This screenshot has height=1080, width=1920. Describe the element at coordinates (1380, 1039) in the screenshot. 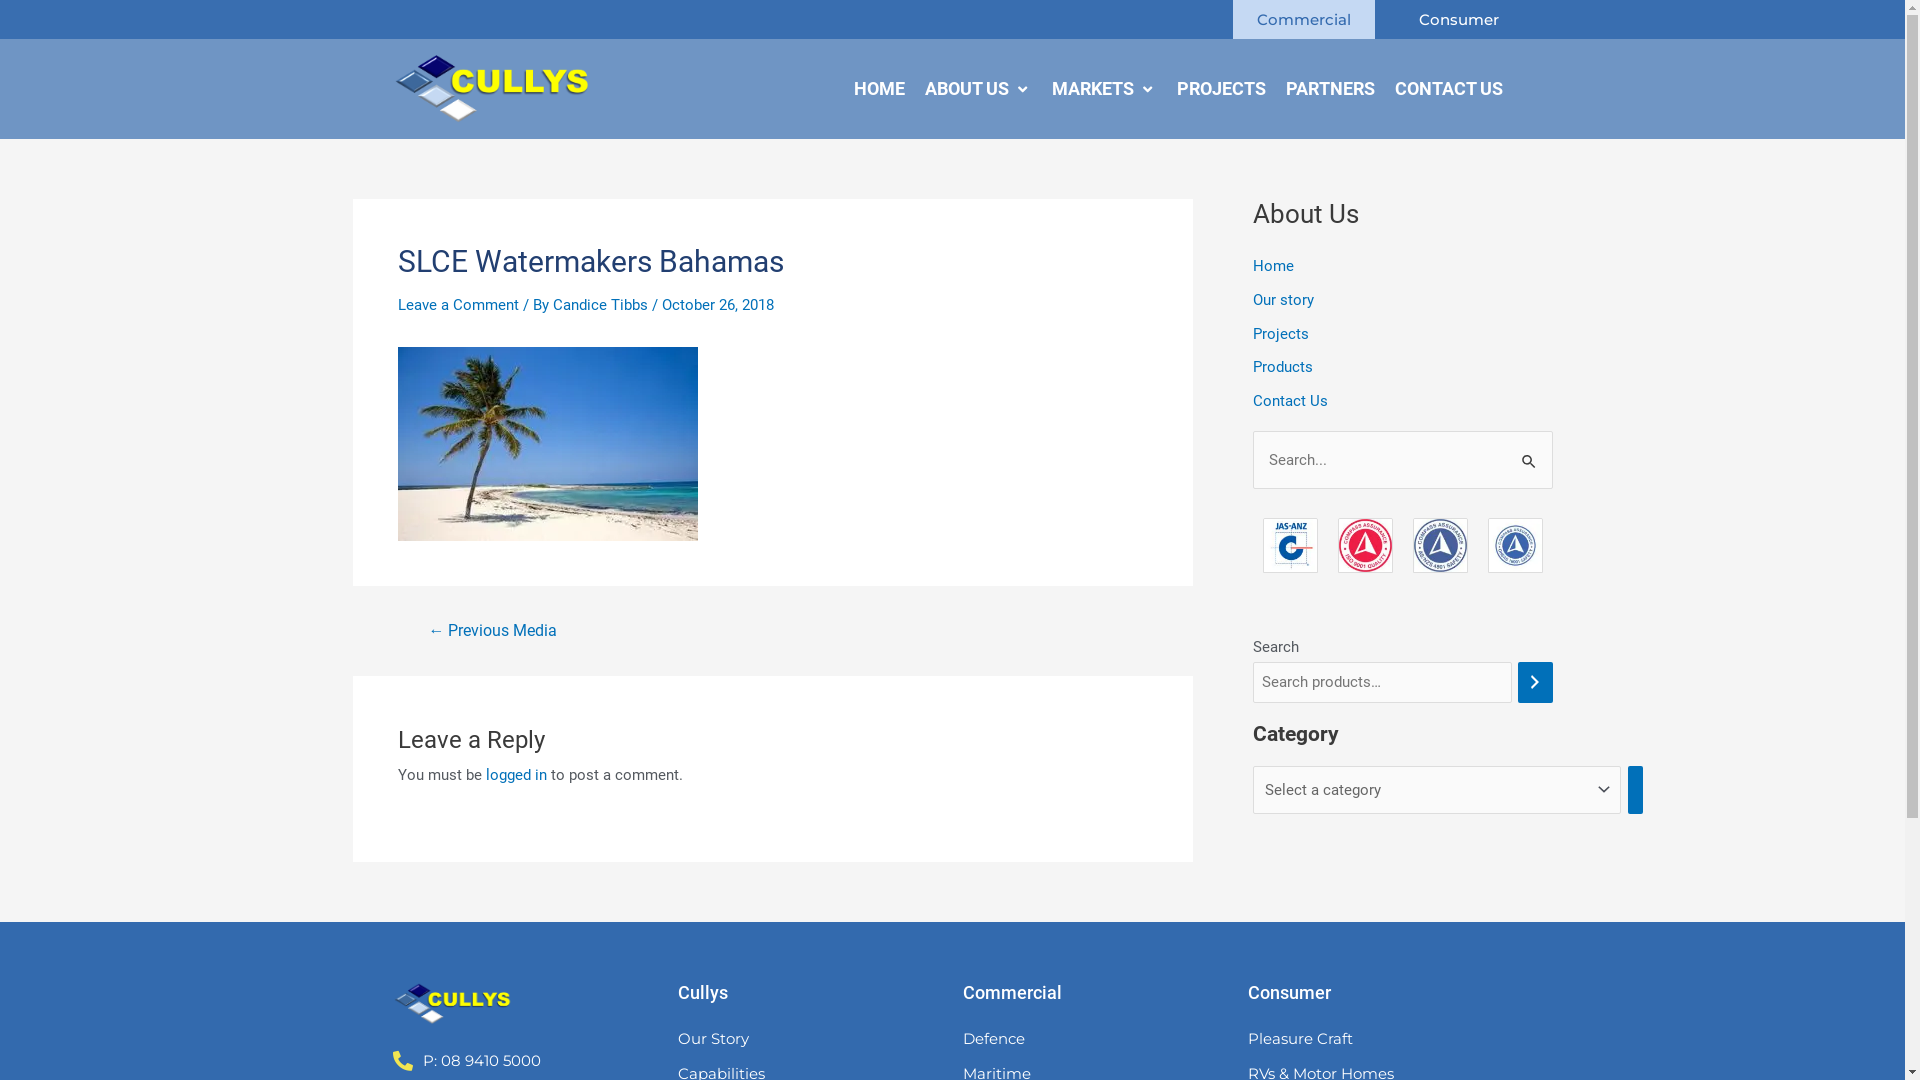

I see `Pleasure Craft` at that location.